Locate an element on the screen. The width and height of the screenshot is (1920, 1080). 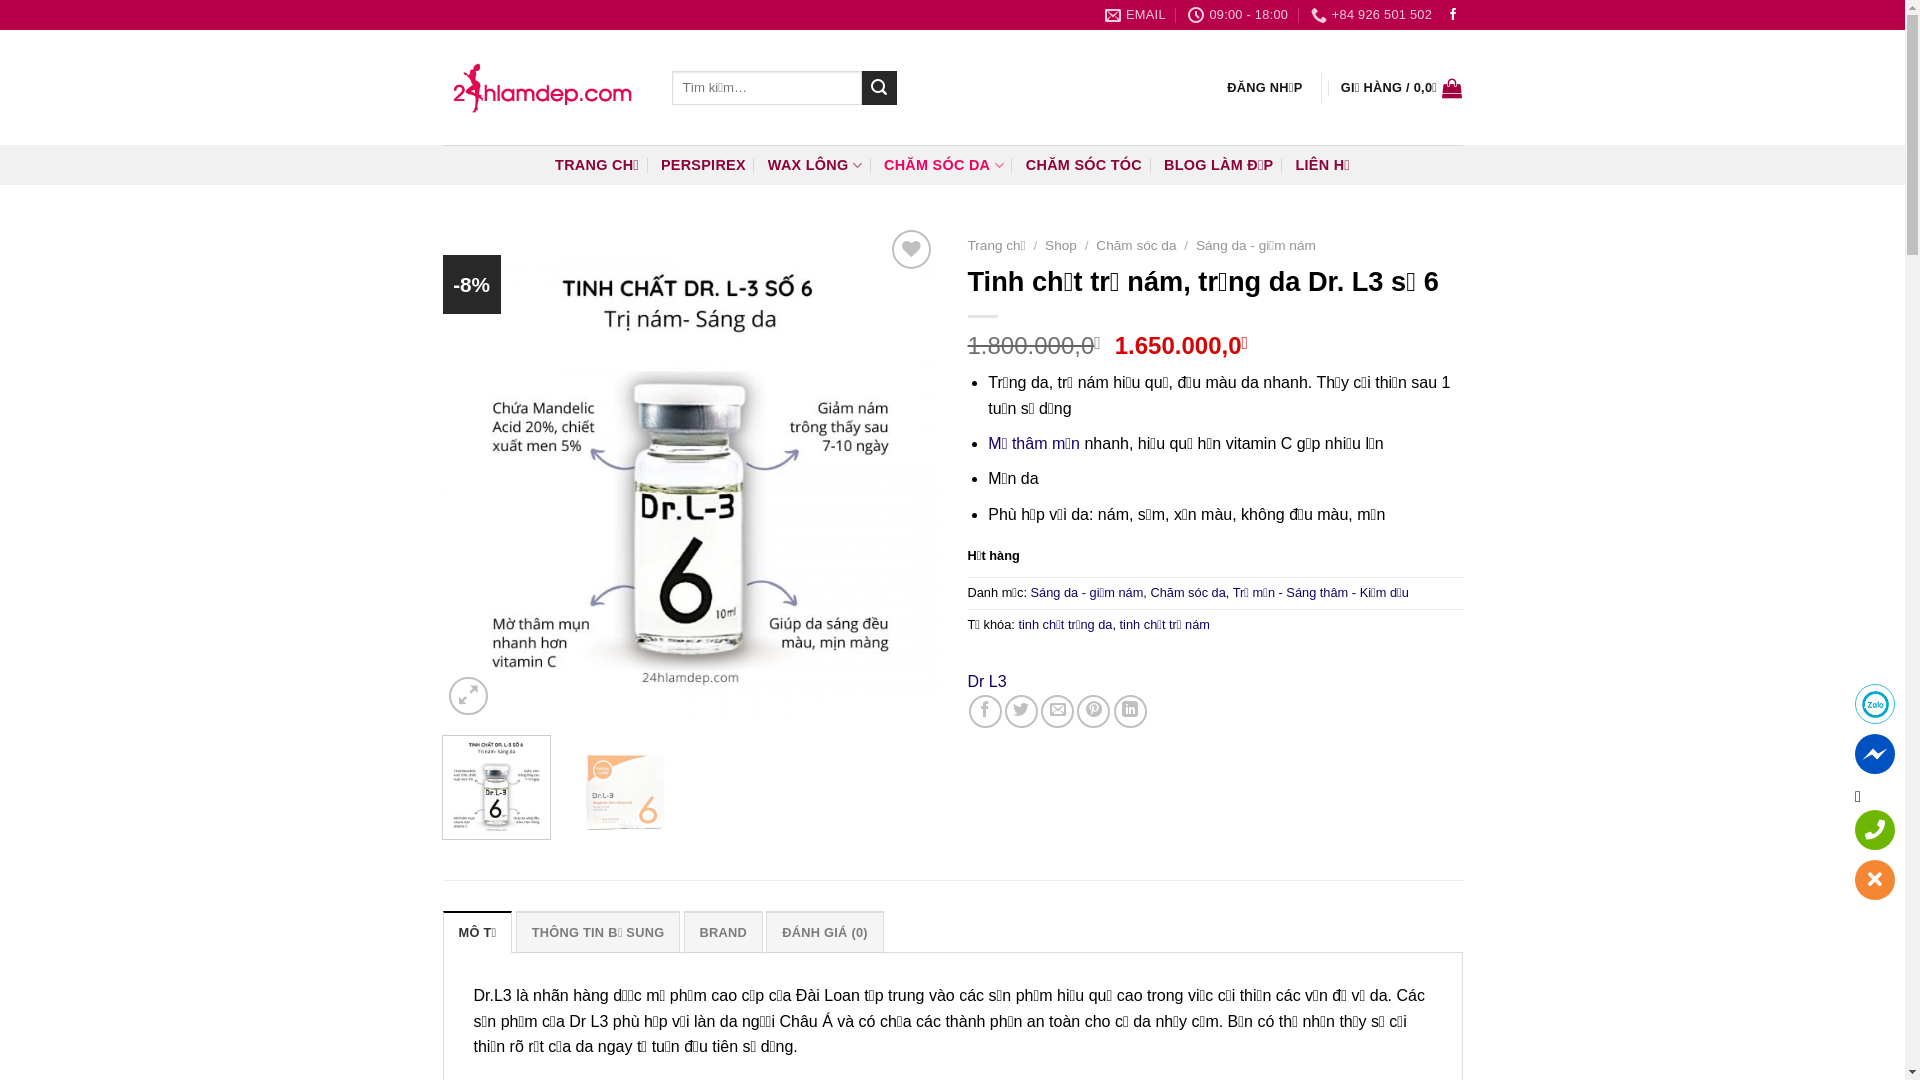
09:00 - 18:00 is located at coordinates (1238, 15).